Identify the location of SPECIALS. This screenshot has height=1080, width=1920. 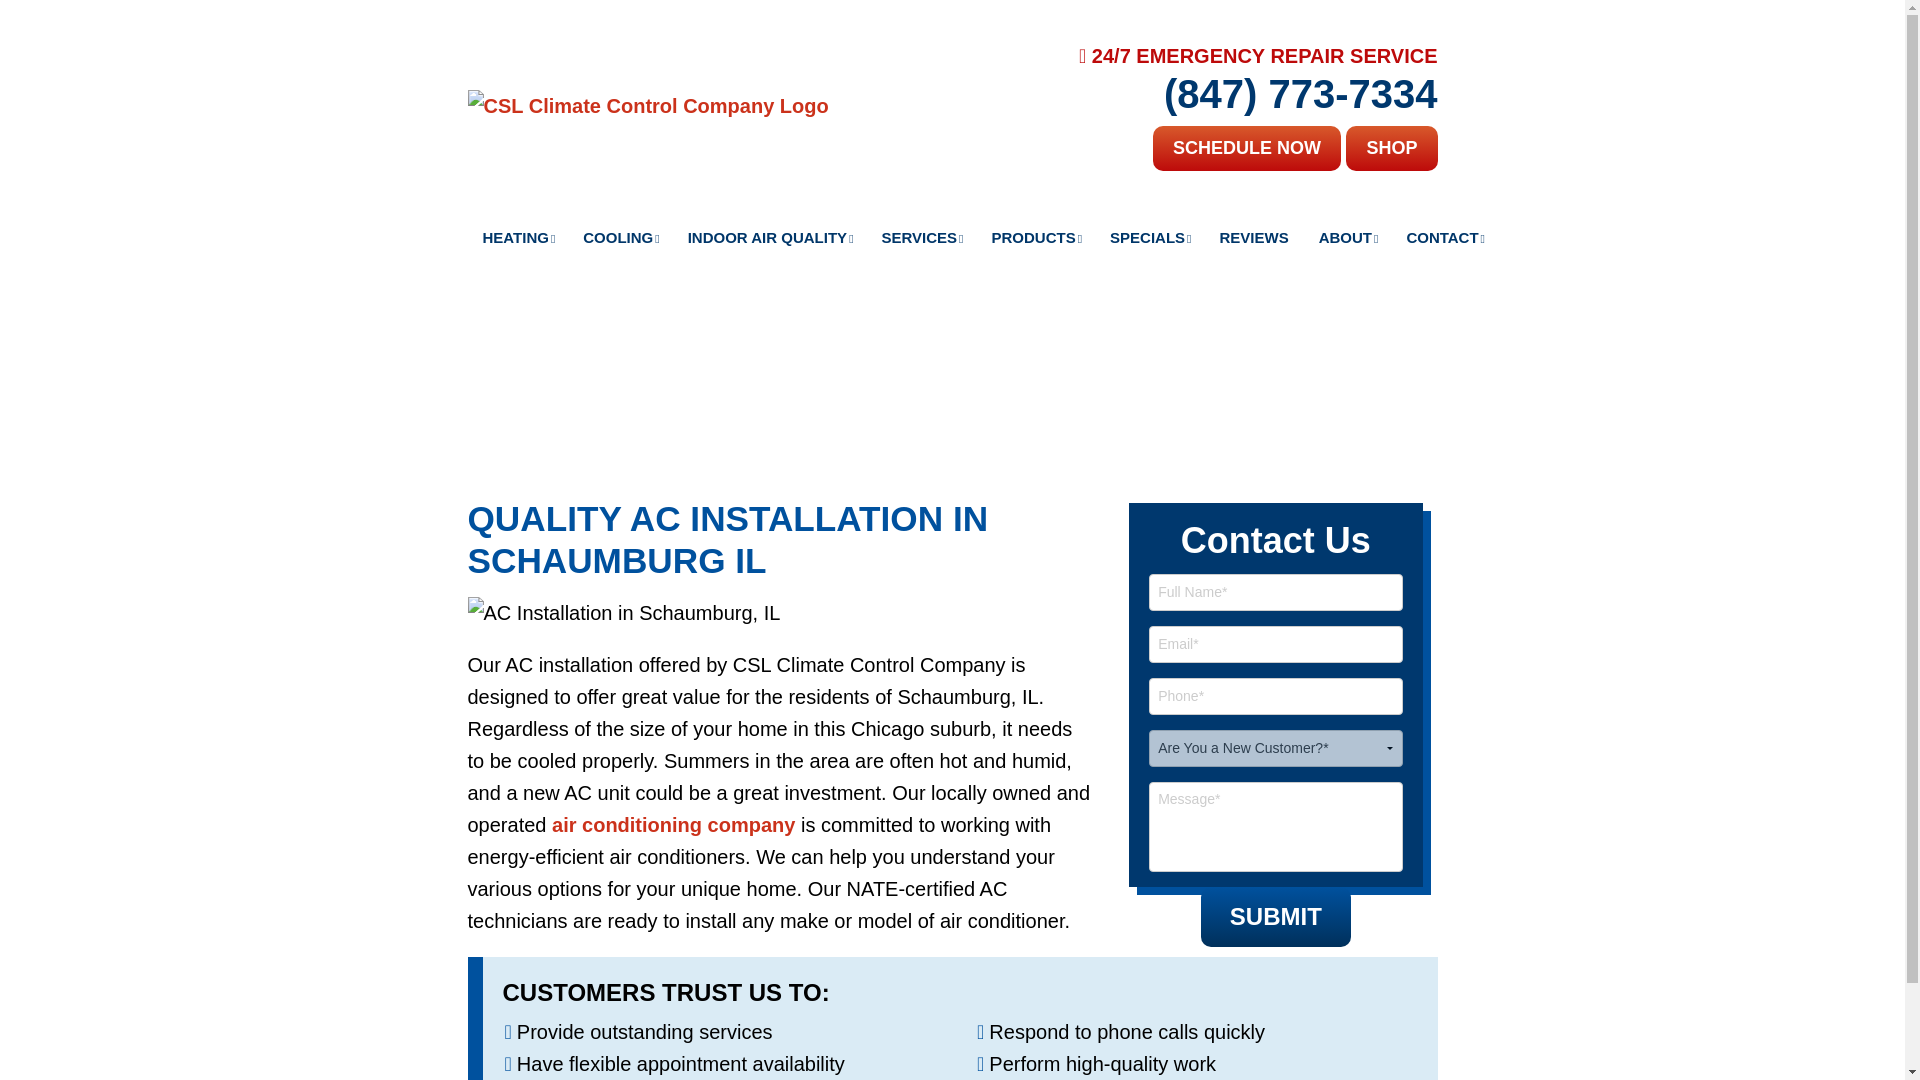
(1148, 237).